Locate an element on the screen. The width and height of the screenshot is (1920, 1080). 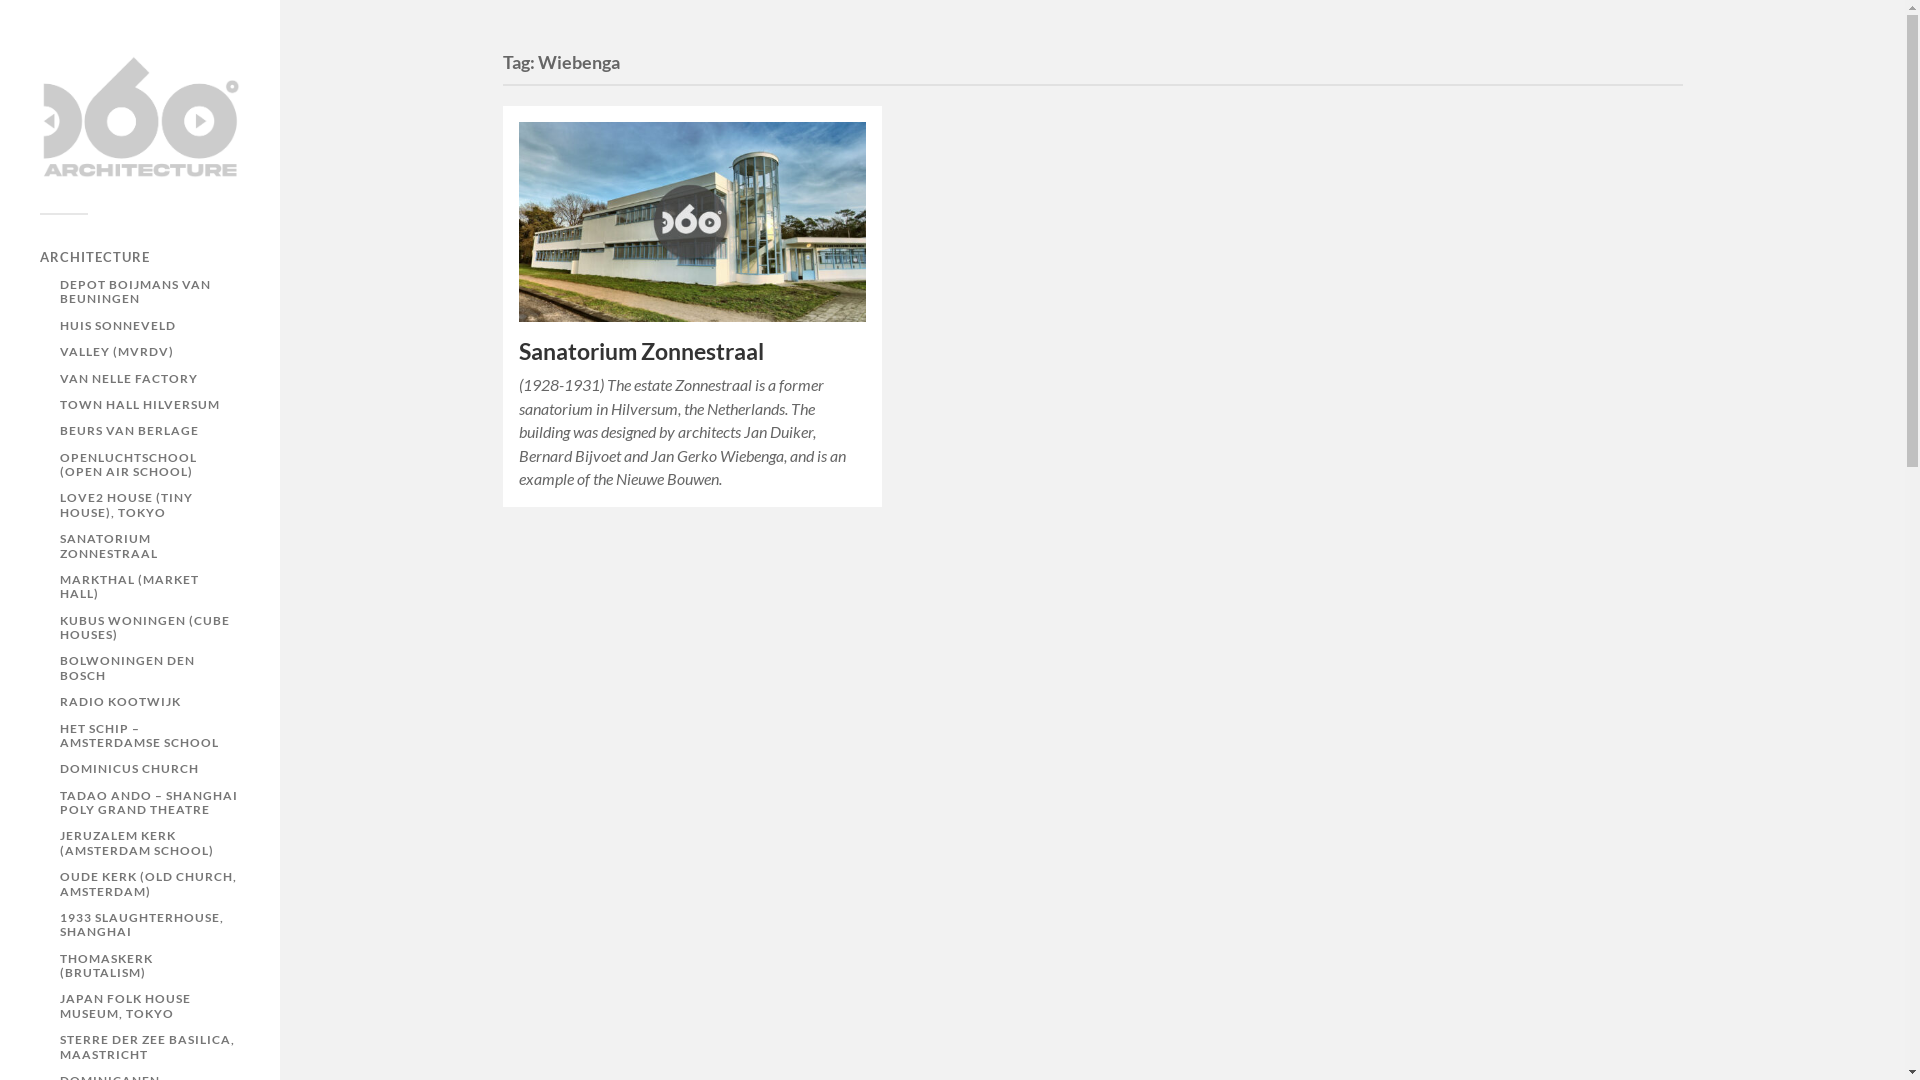
KUBUS WONINGEN (CUBE HOUSES) is located at coordinates (145, 628).